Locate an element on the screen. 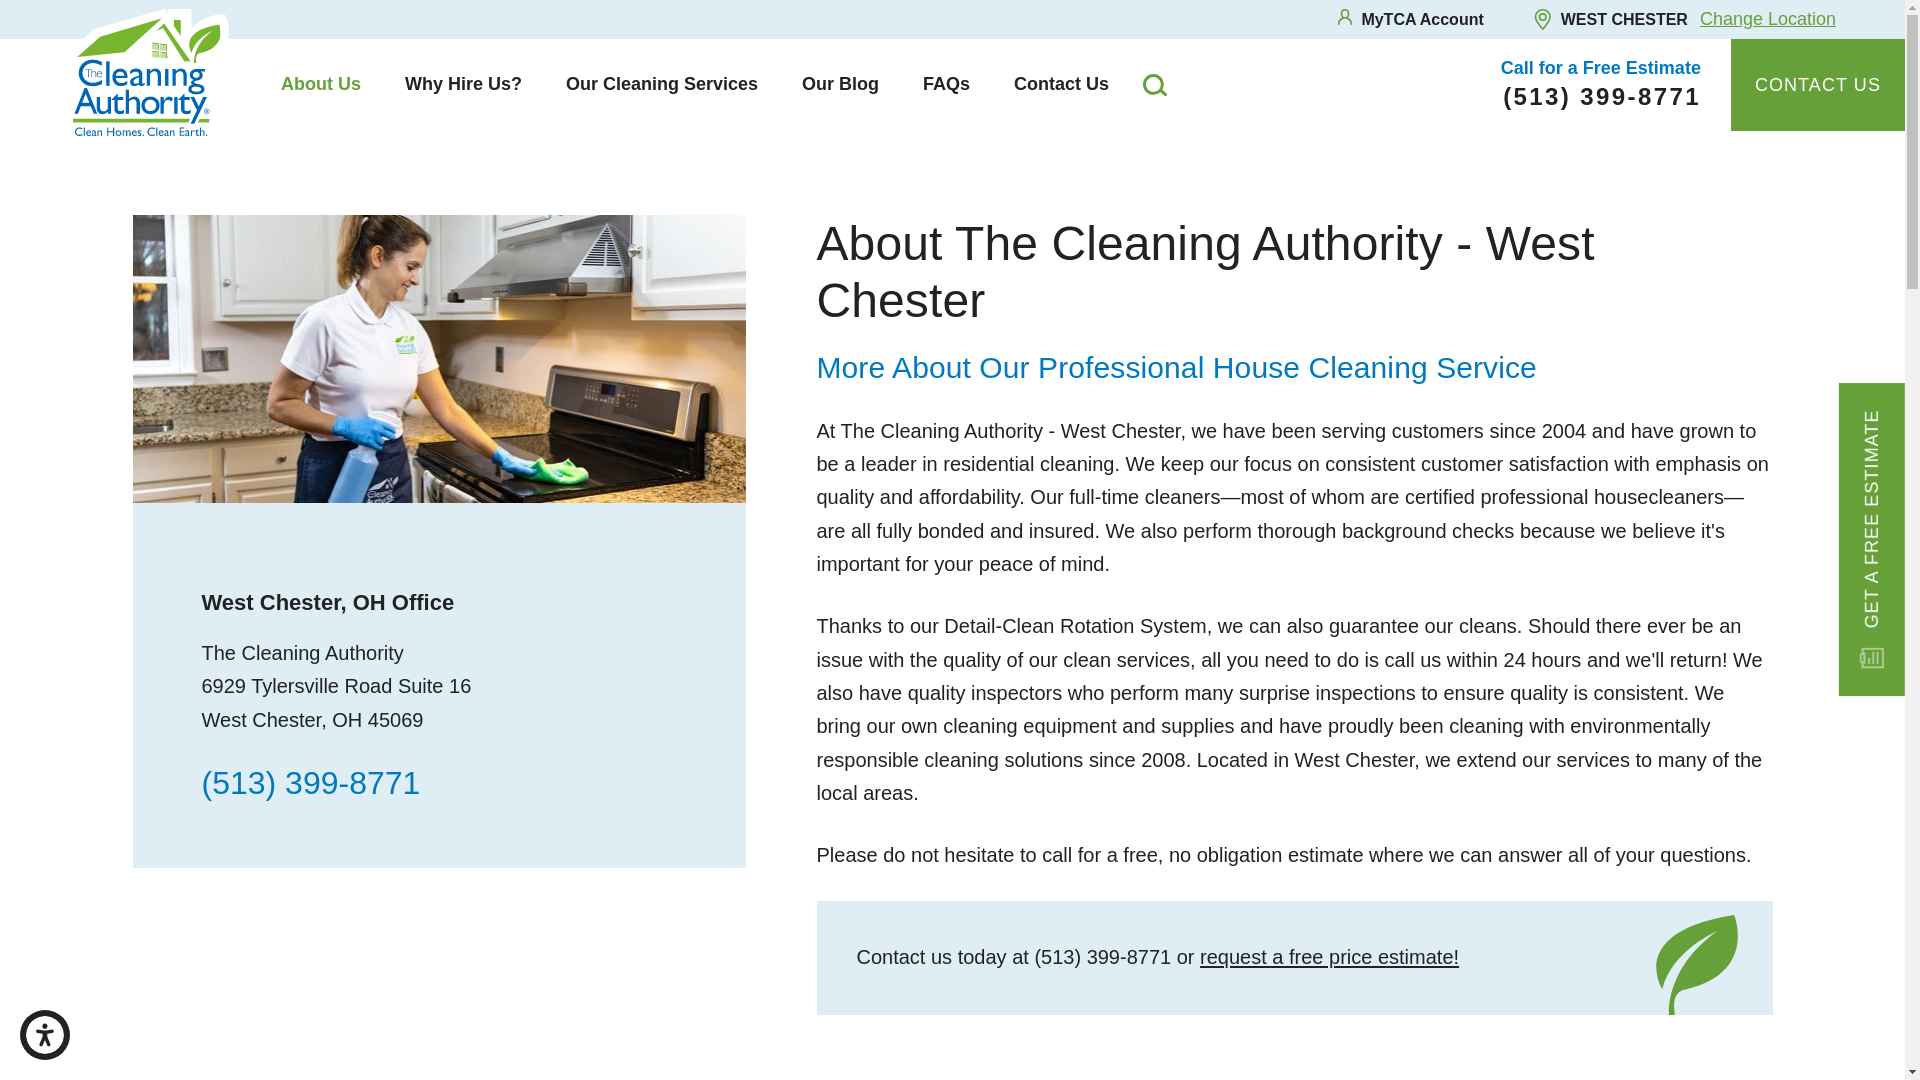  Change Location is located at coordinates (1767, 18).